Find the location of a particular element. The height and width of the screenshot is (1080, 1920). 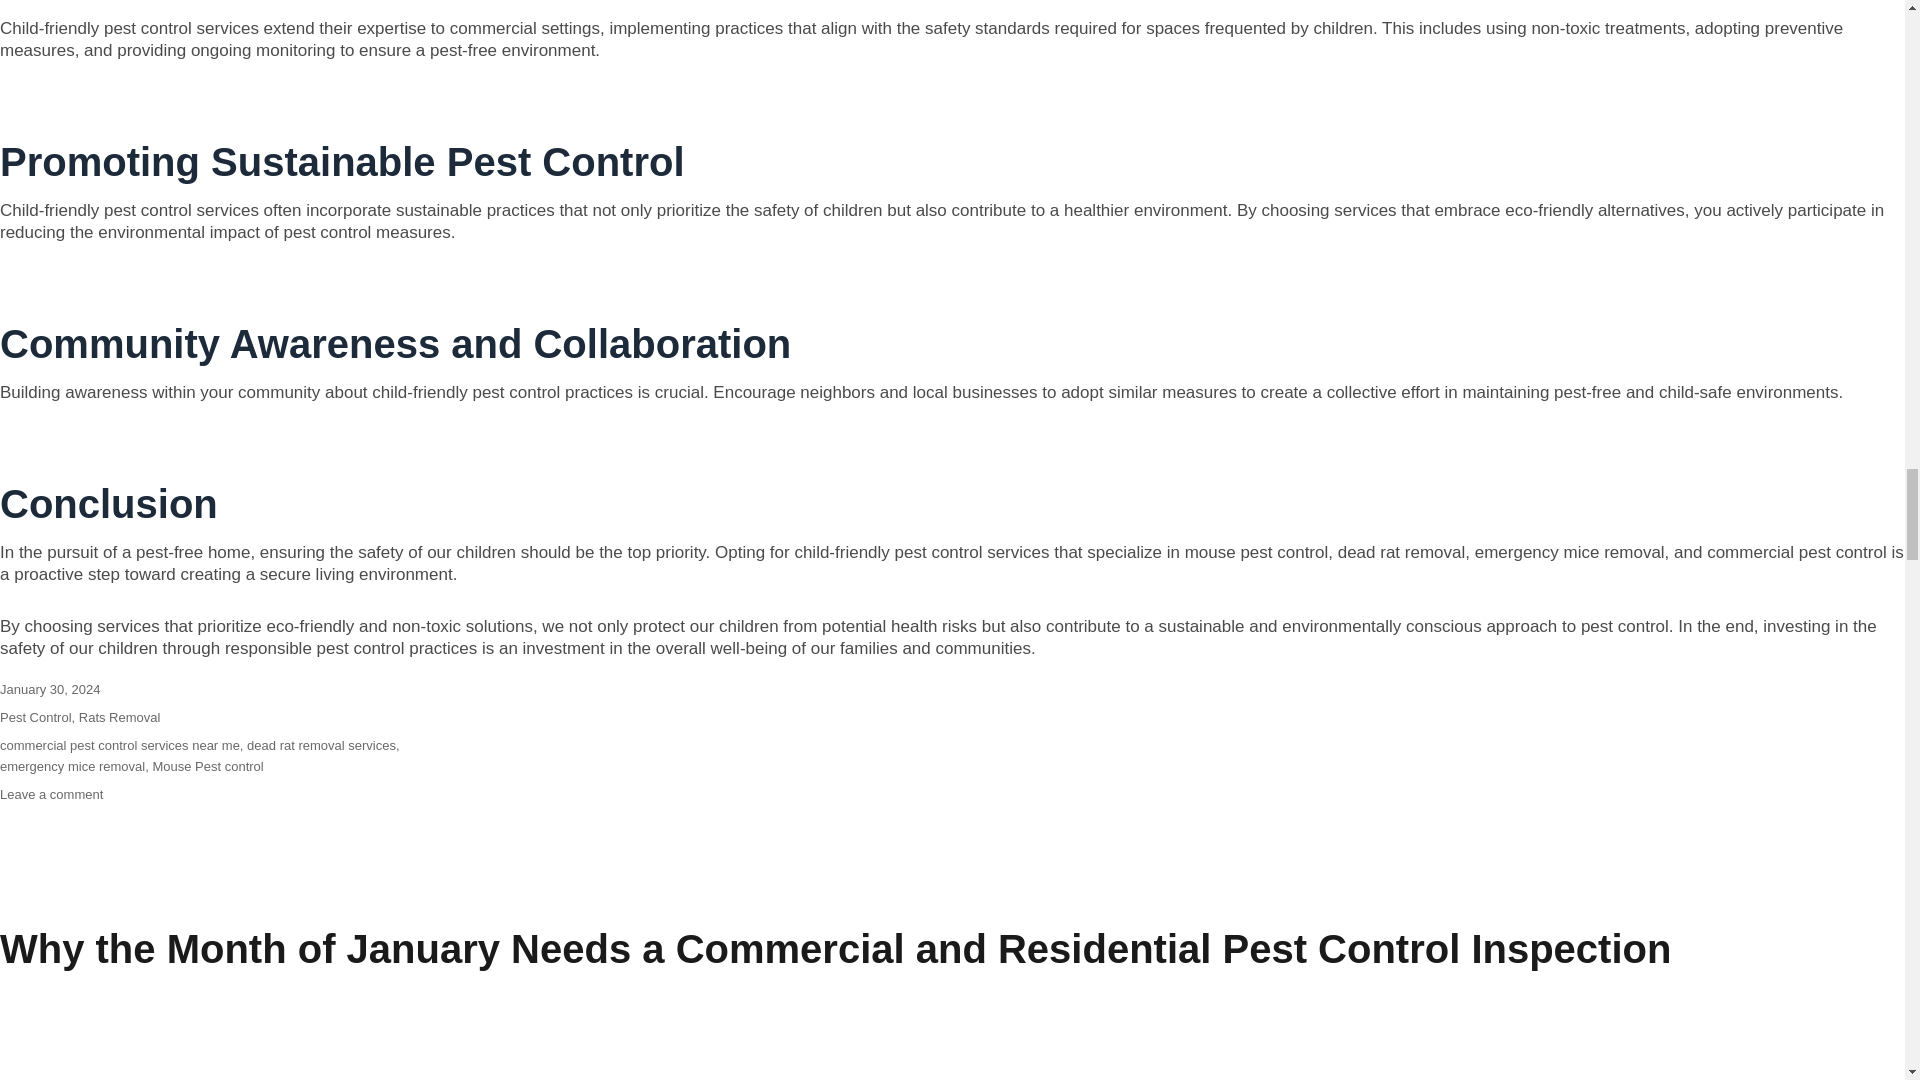

Rats Removal is located at coordinates (120, 716).